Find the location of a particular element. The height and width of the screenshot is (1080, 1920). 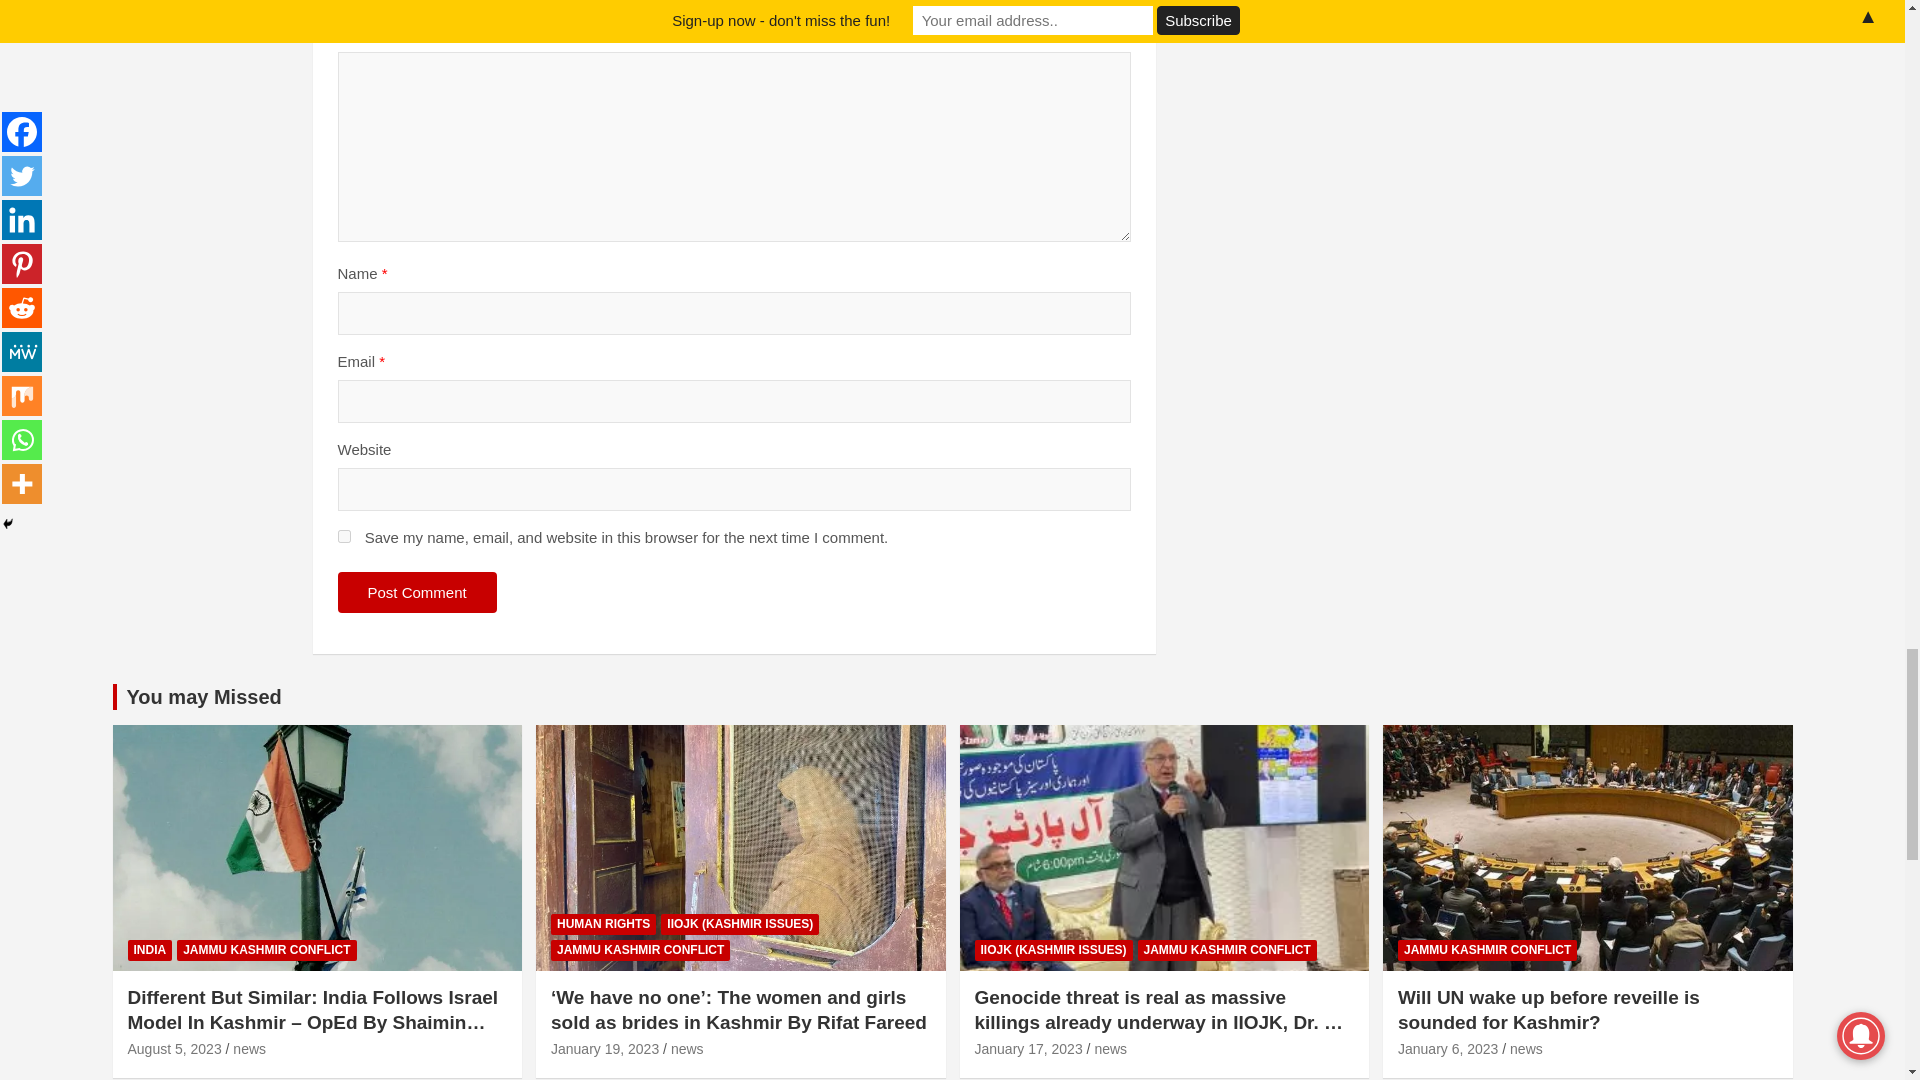

Post Comment is located at coordinates (417, 592).